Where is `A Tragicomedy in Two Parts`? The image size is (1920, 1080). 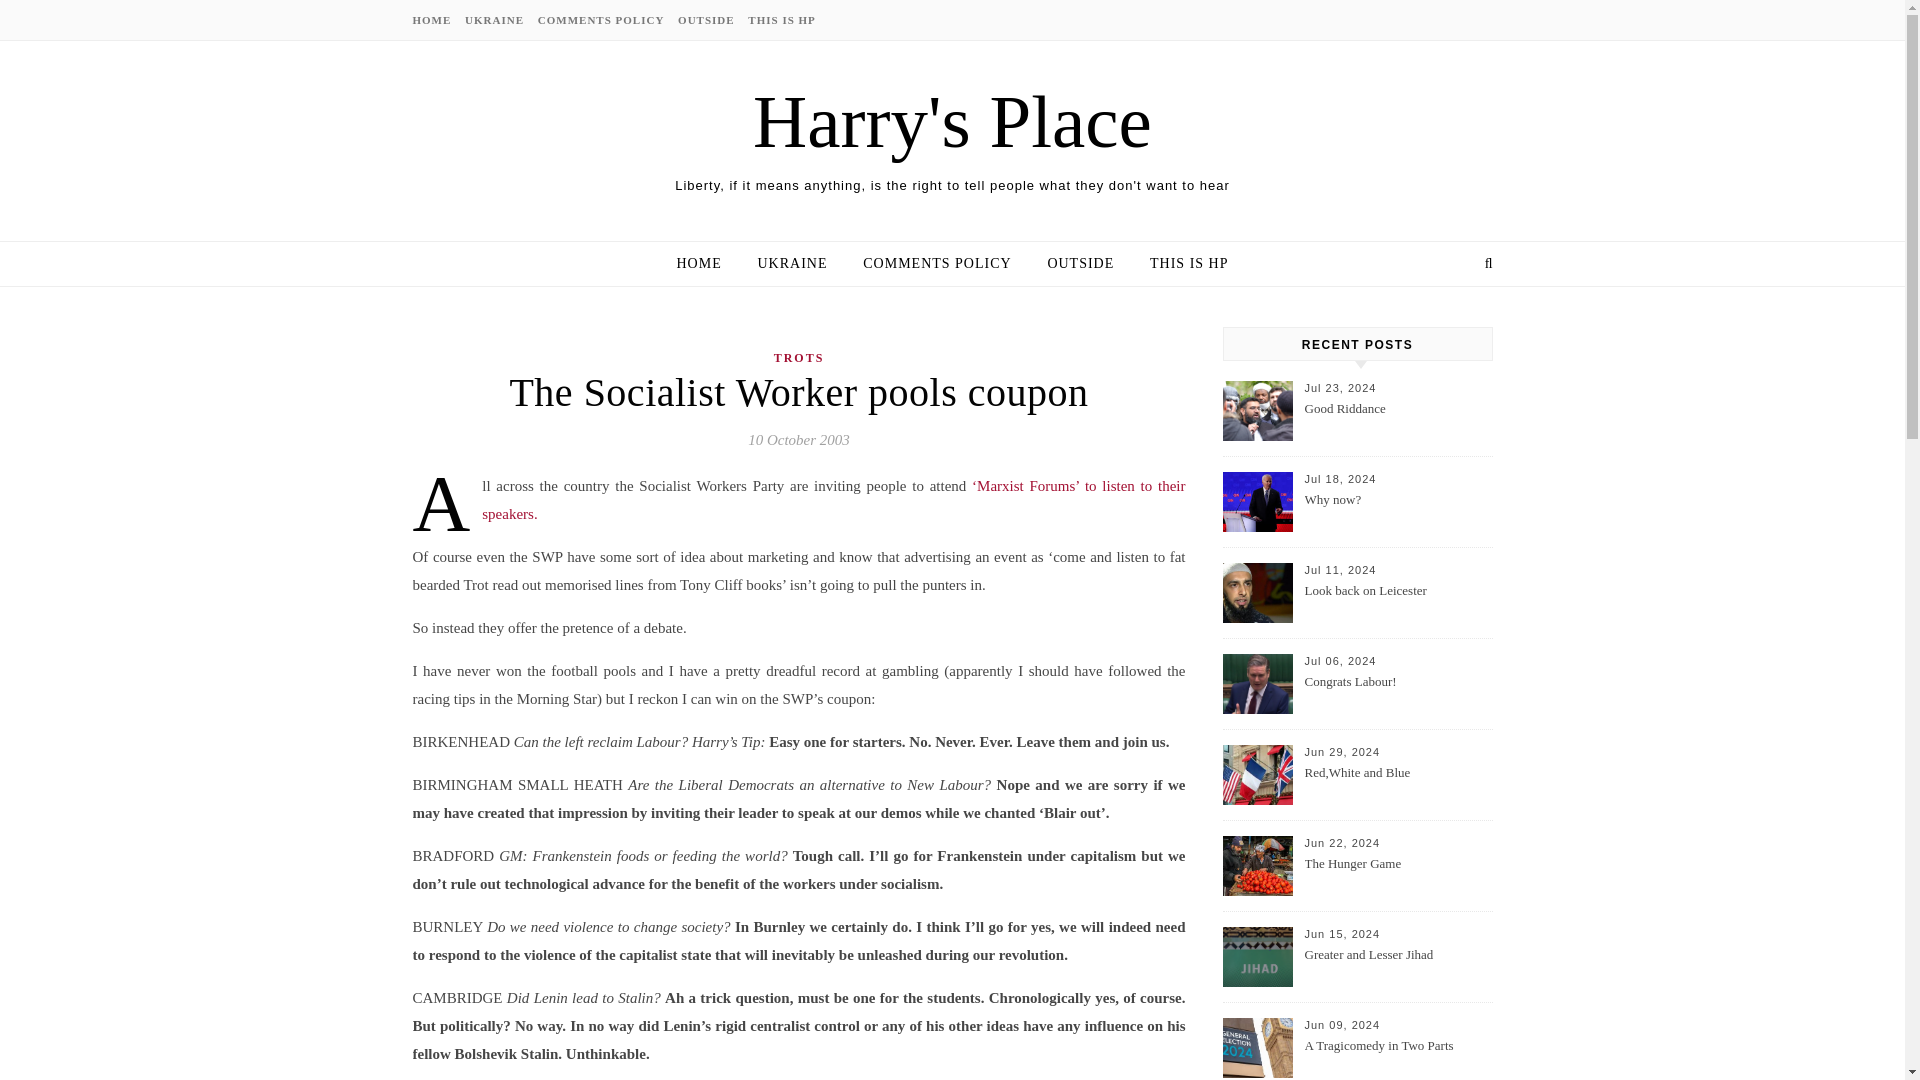
A Tragicomedy in Two Parts is located at coordinates (1396, 1057).